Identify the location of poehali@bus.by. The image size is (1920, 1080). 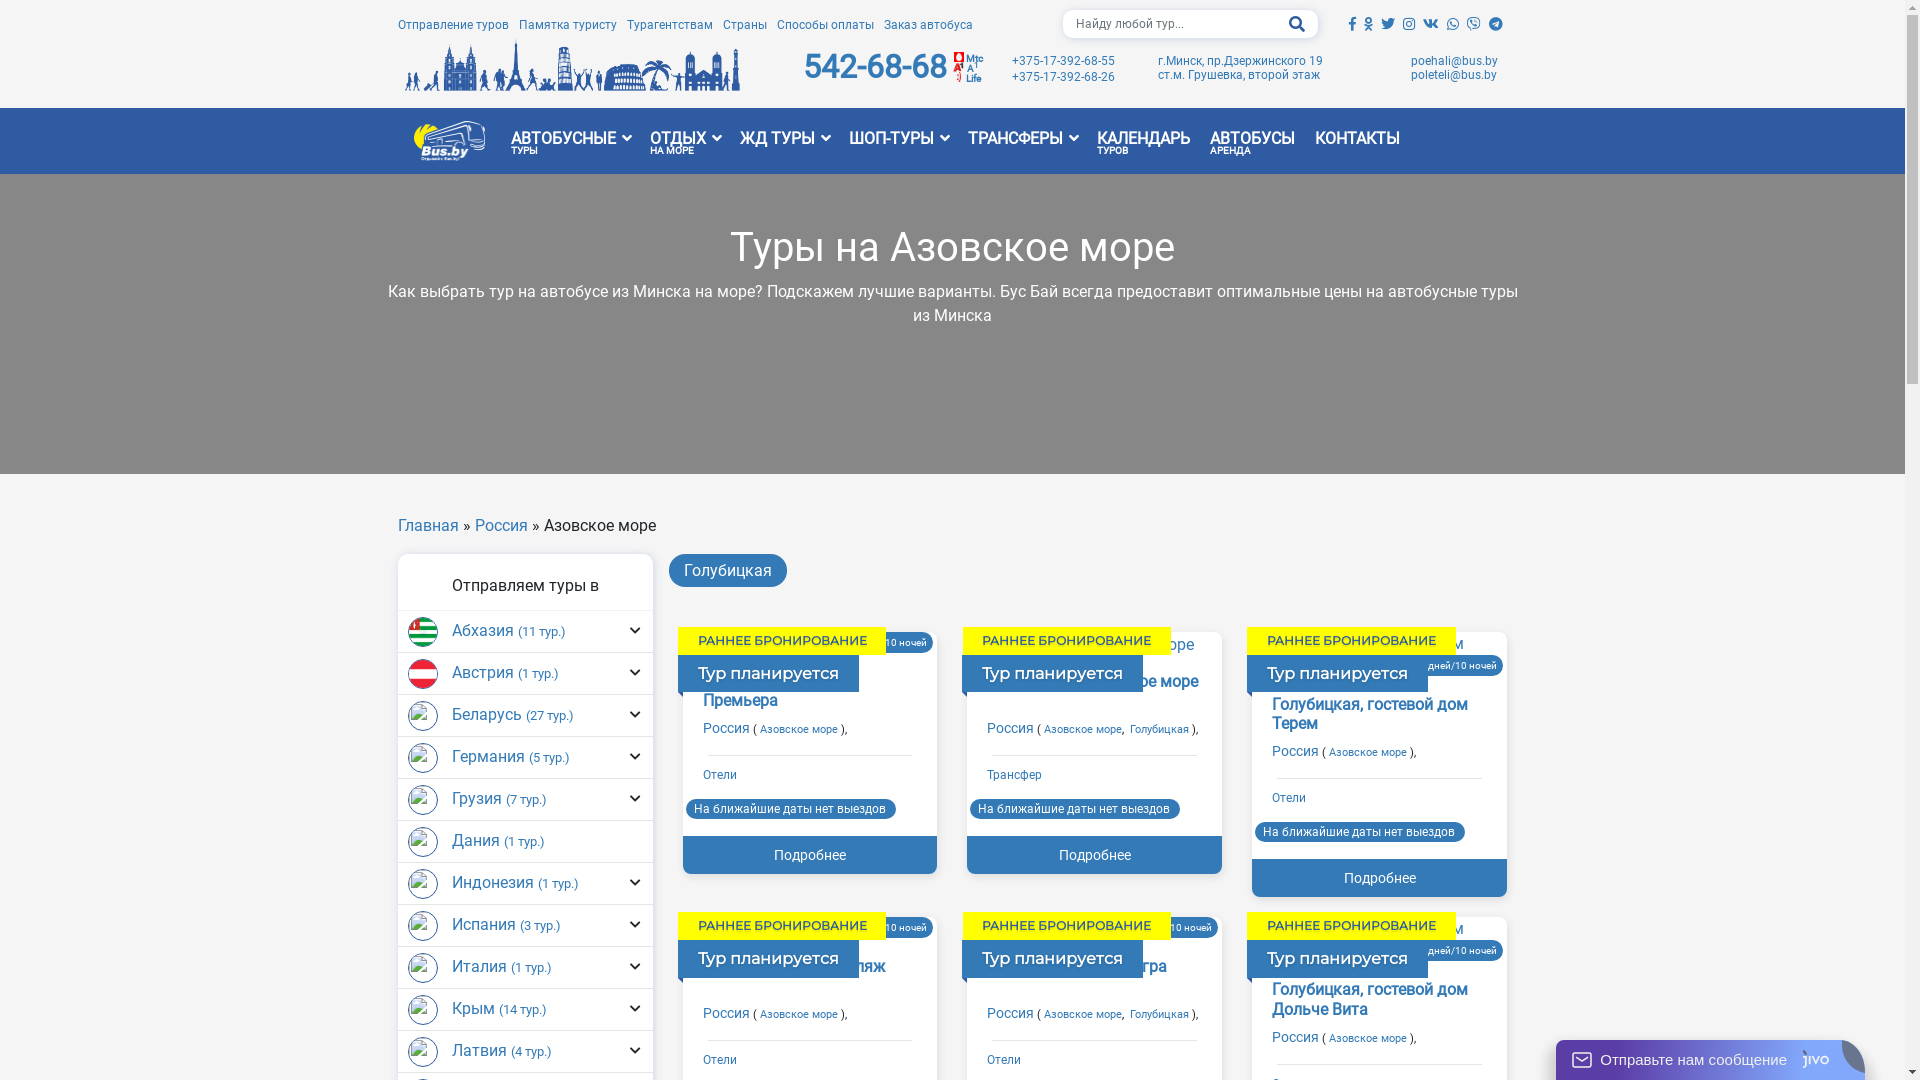
(1454, 61).